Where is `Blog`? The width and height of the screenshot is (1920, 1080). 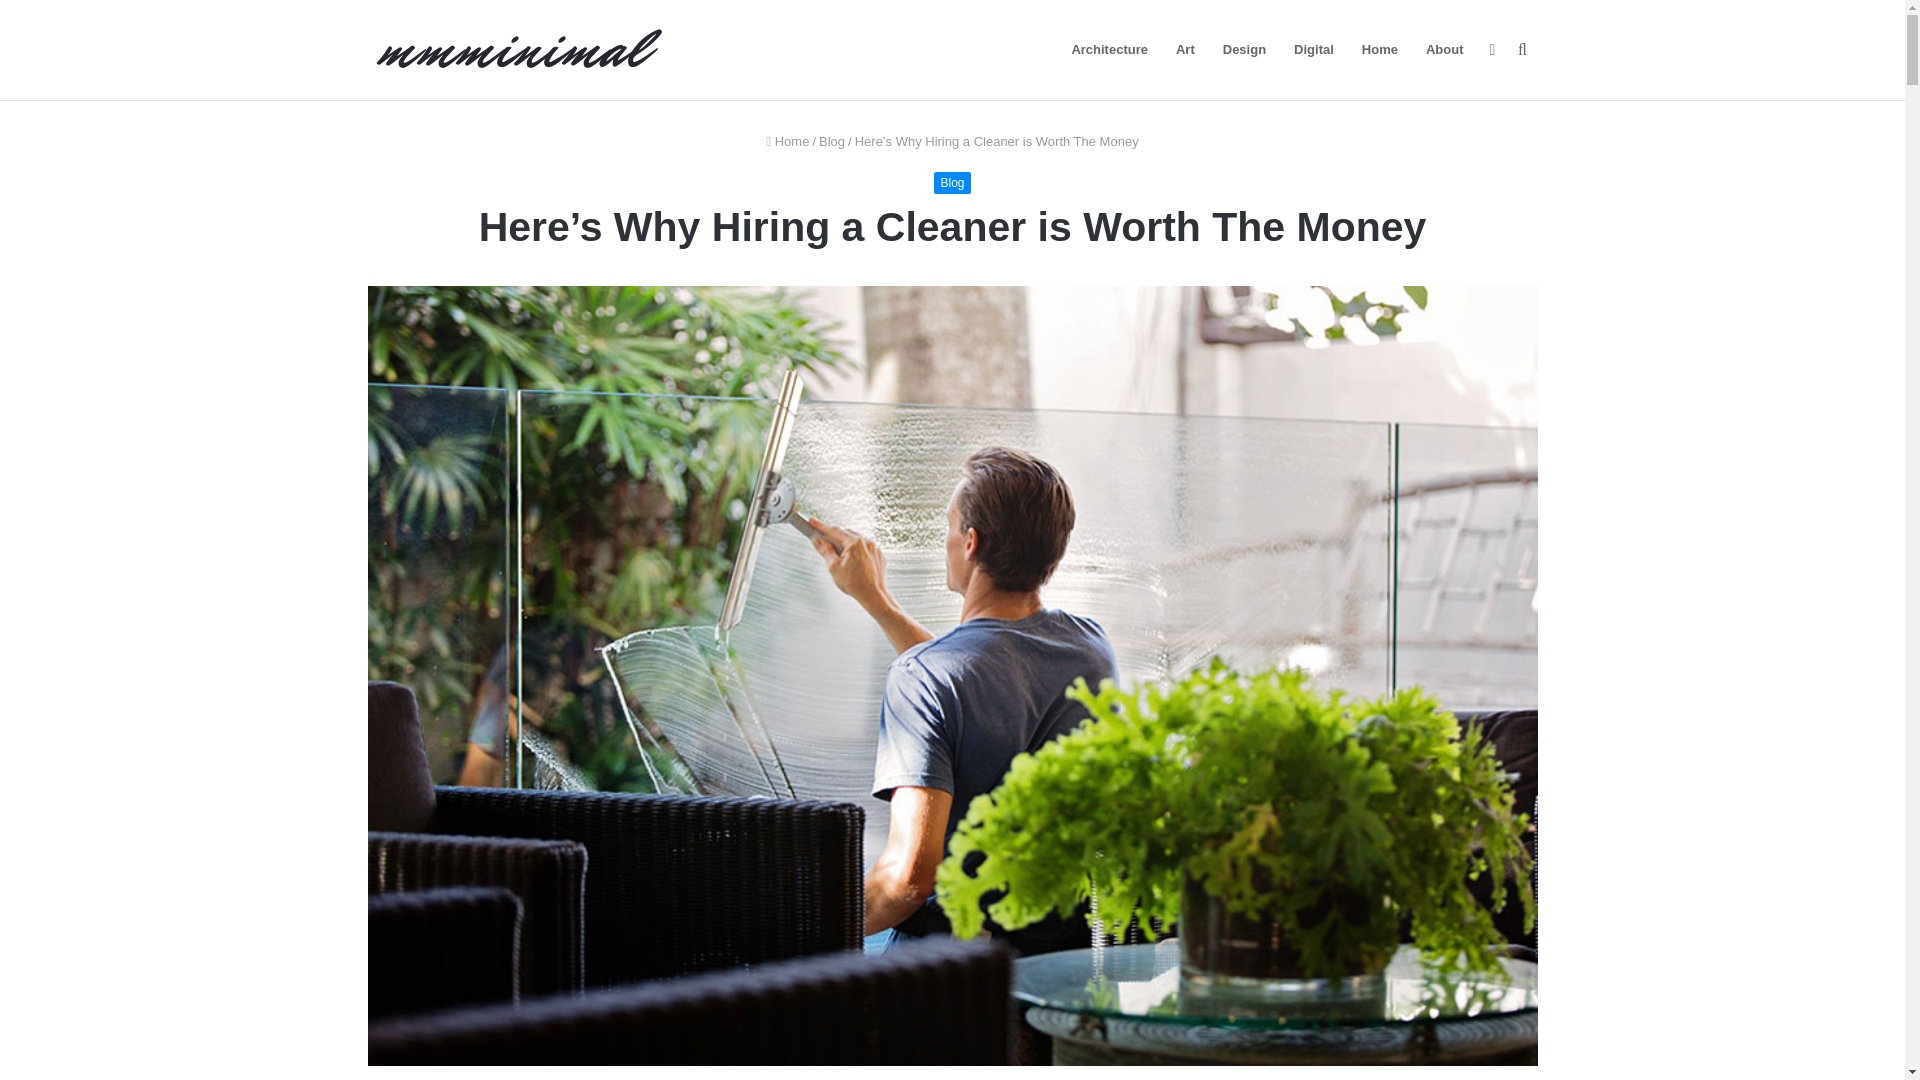 Blog is located at coordinates (832, 141).